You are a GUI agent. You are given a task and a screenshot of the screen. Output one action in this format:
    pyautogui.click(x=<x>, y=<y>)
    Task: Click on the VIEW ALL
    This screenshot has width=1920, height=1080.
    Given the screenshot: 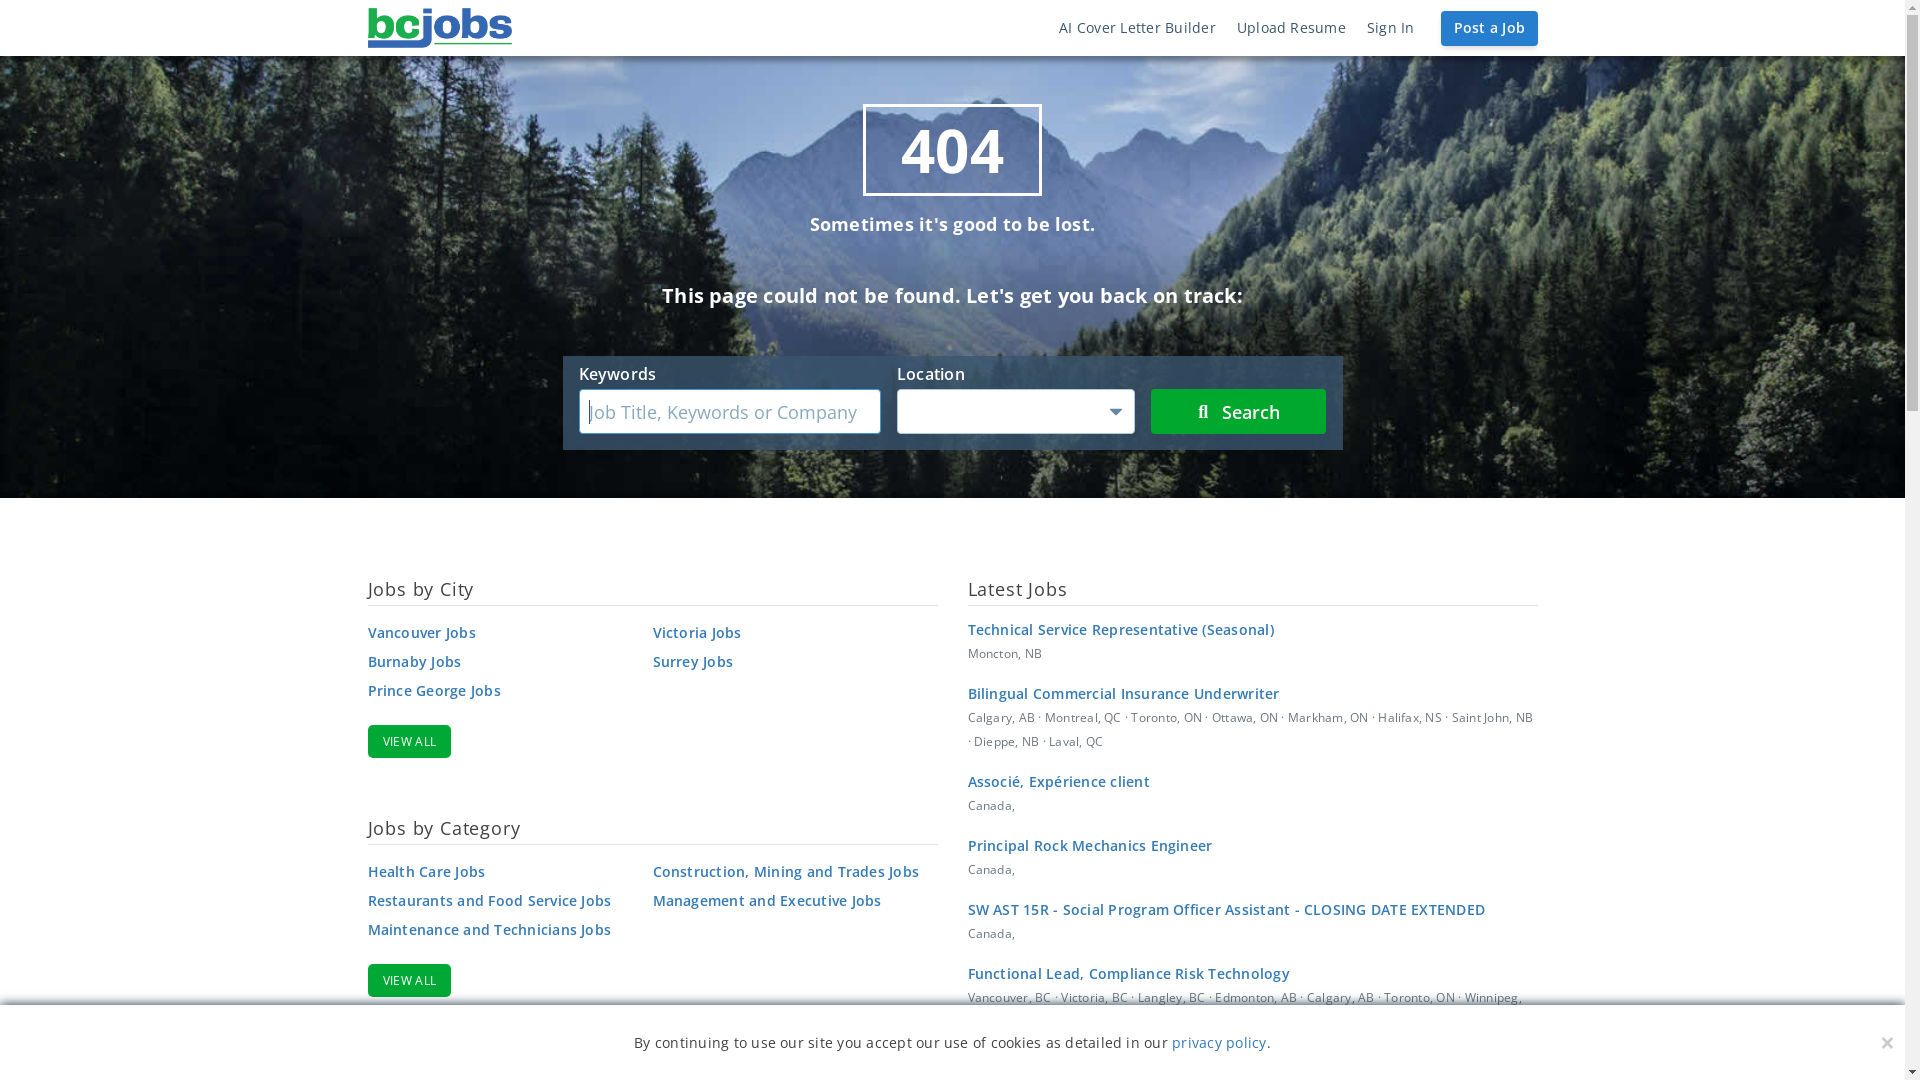 What is the action you would take?
    pyautogui.click(x=410, y=980)
    